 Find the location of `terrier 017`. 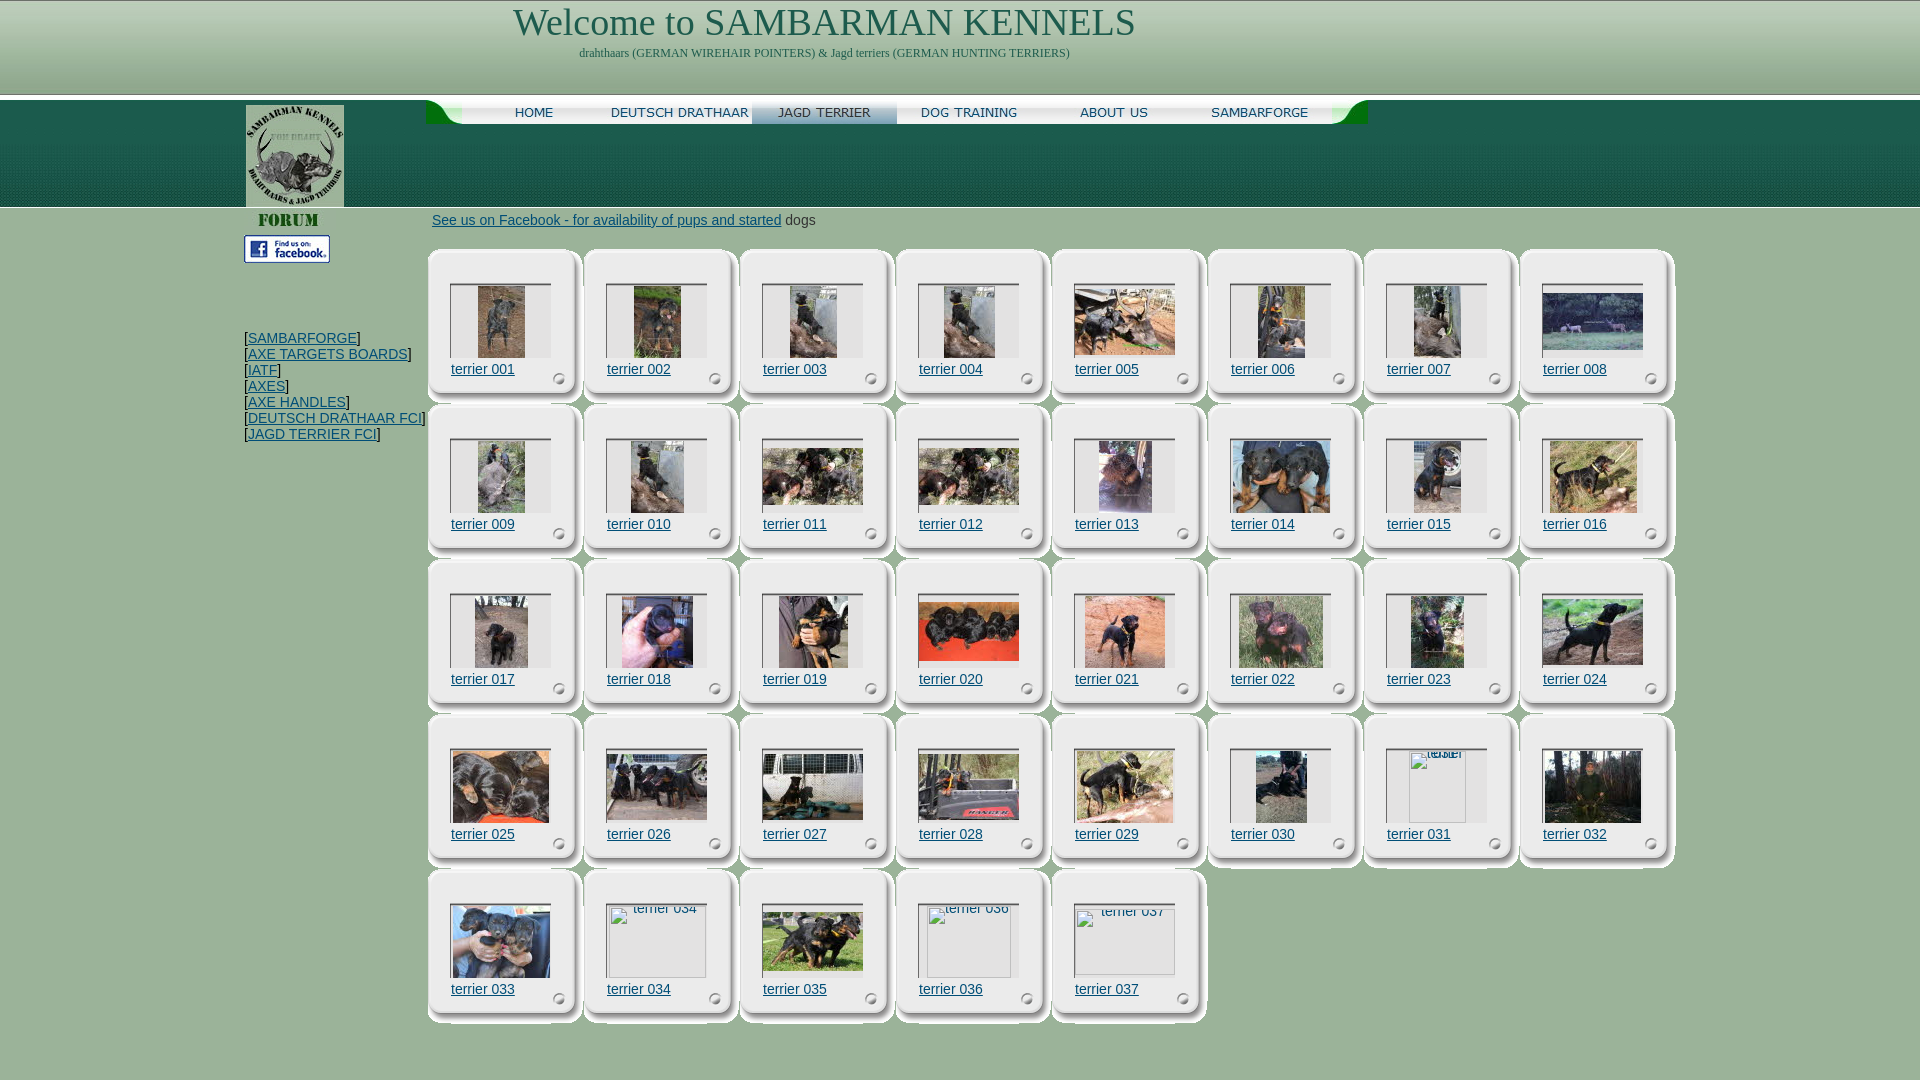

terrier 017 is located at coordinates (500, 632).